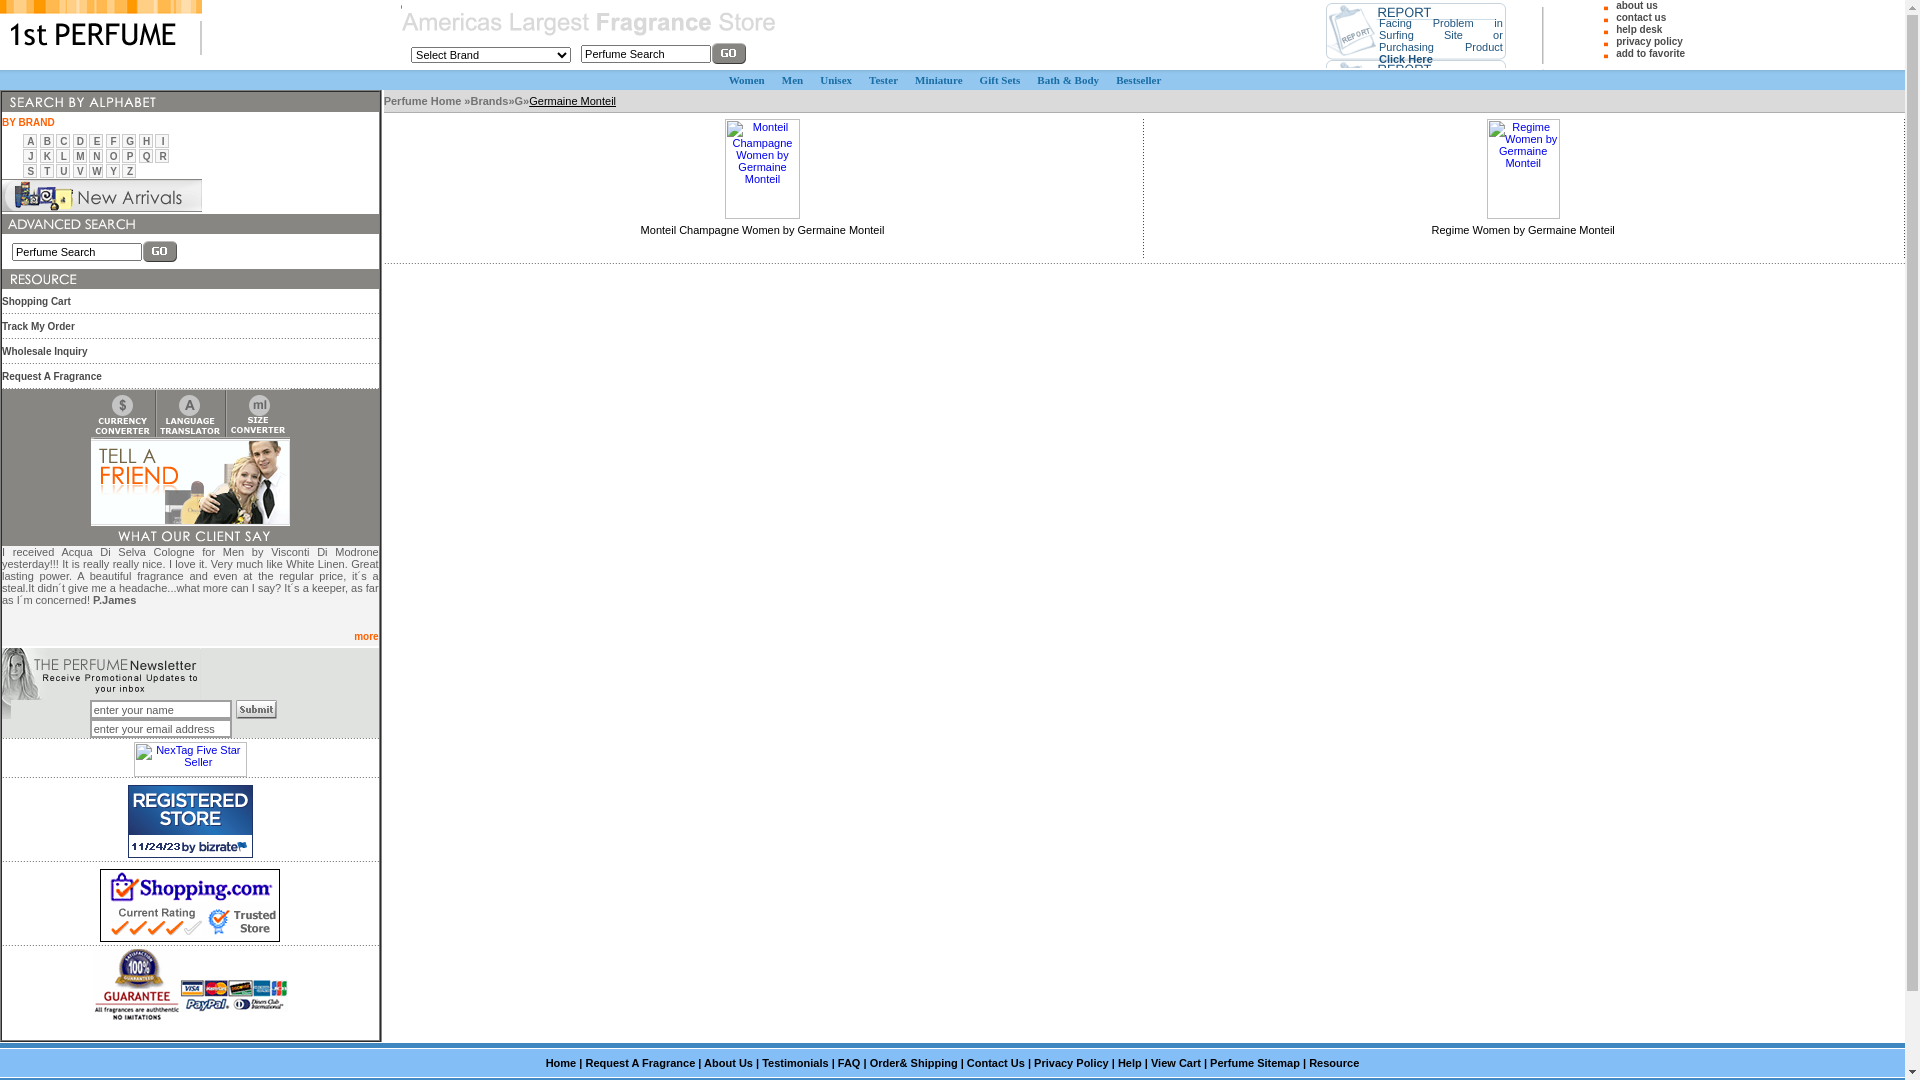 The width and height of the screenshot is (1920, 1080). I want to click on Shopping Cart, so click(36, 302).